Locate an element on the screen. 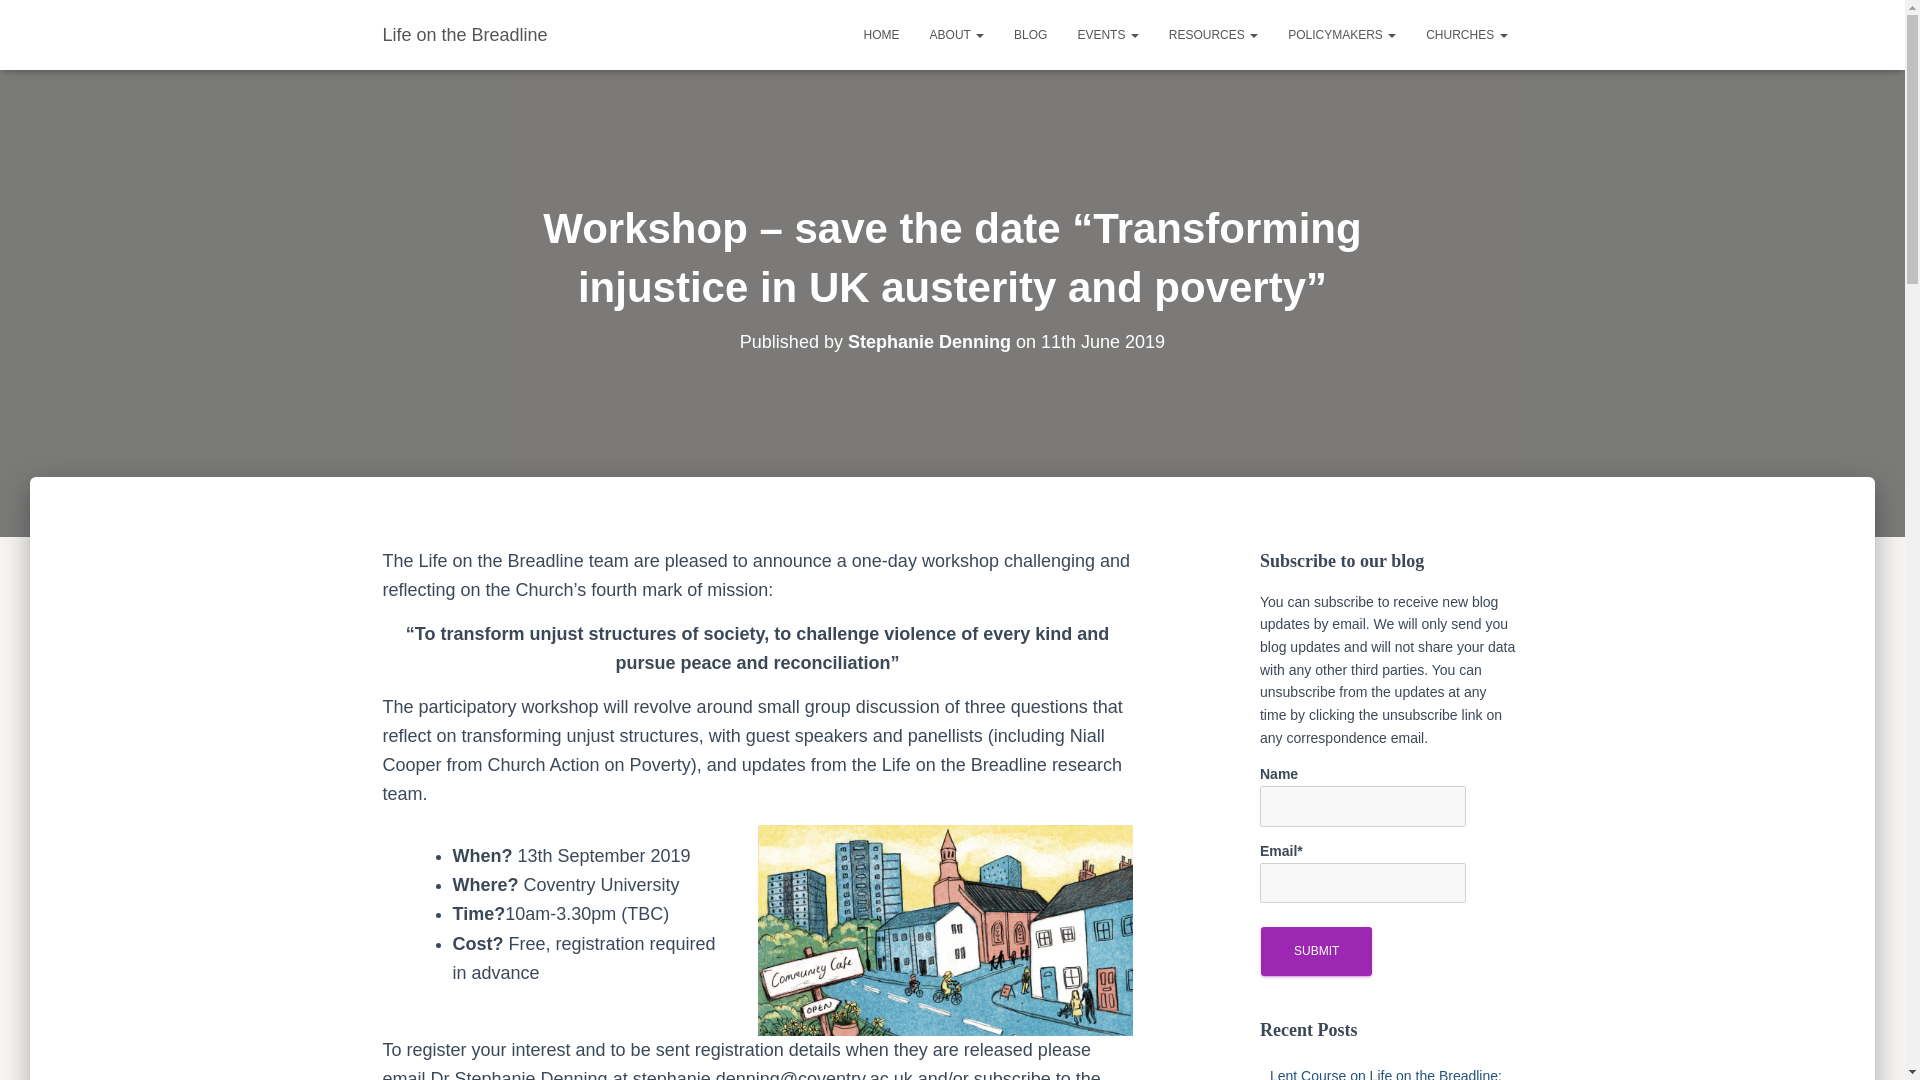 The image size is (1920, 1080). POLICYMAKERS is located at coordinates (1342, 34).